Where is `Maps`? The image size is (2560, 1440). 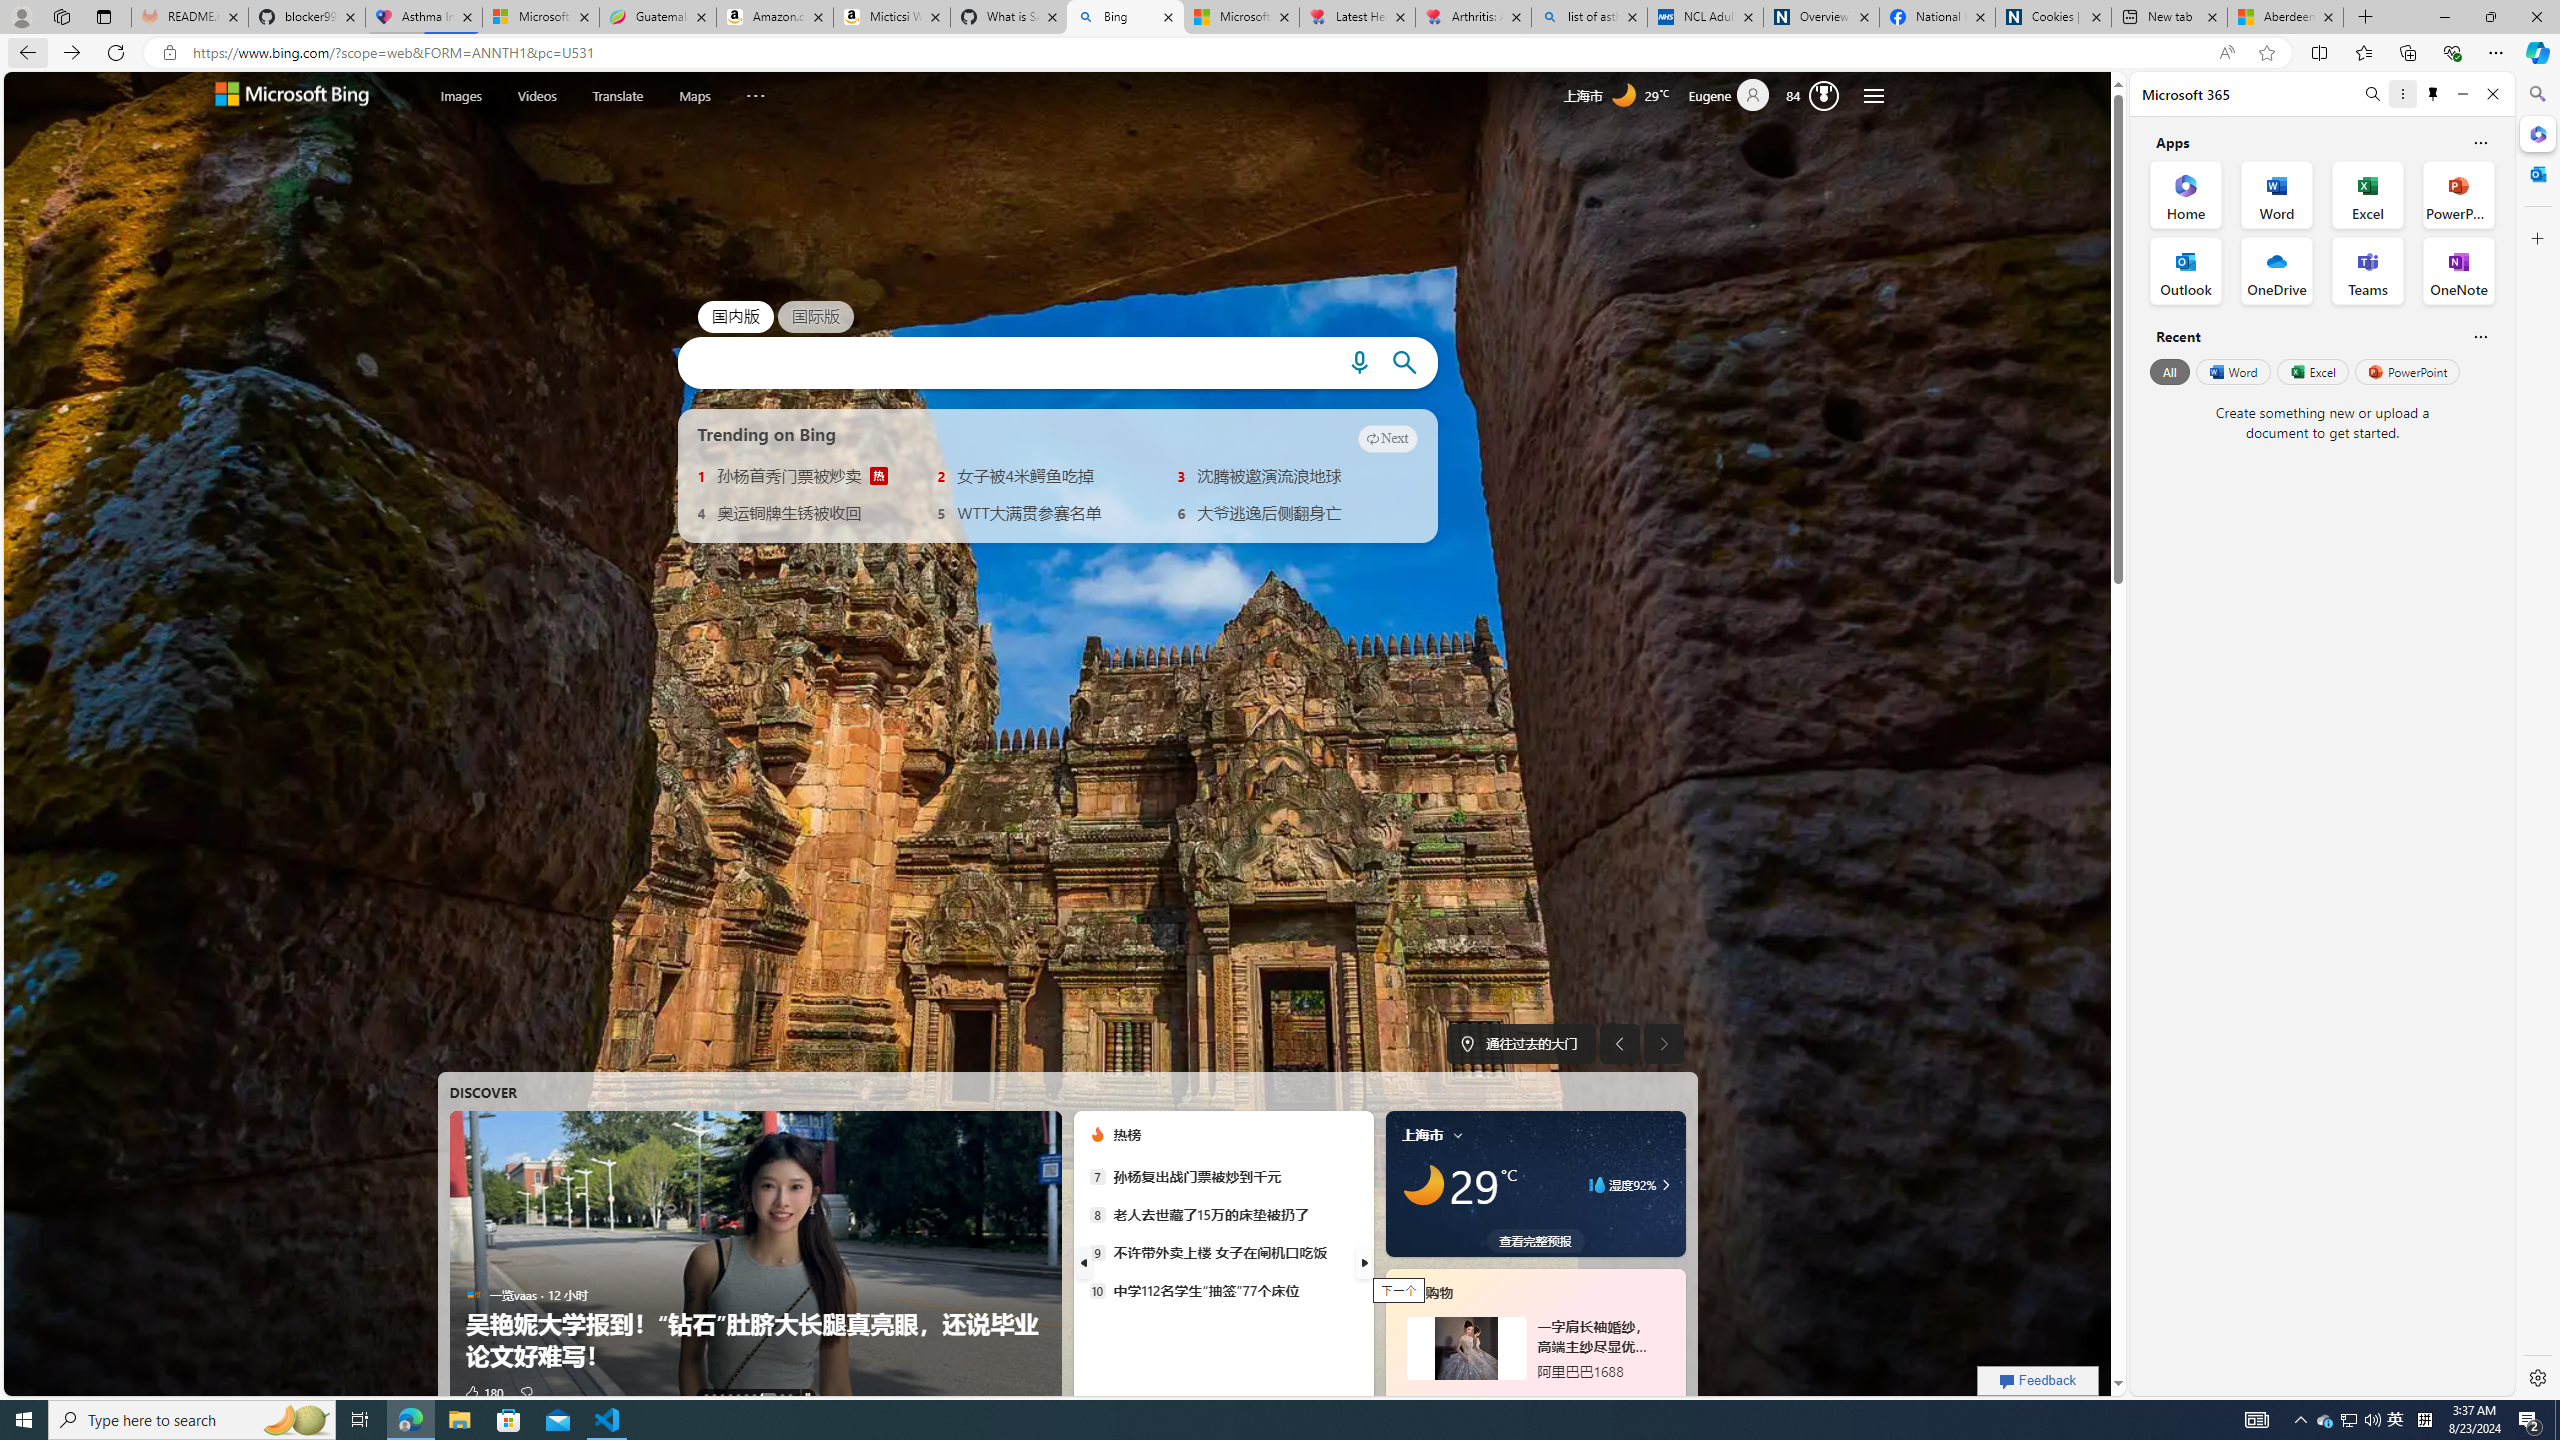 Maps is located at coordinates (694, 96).